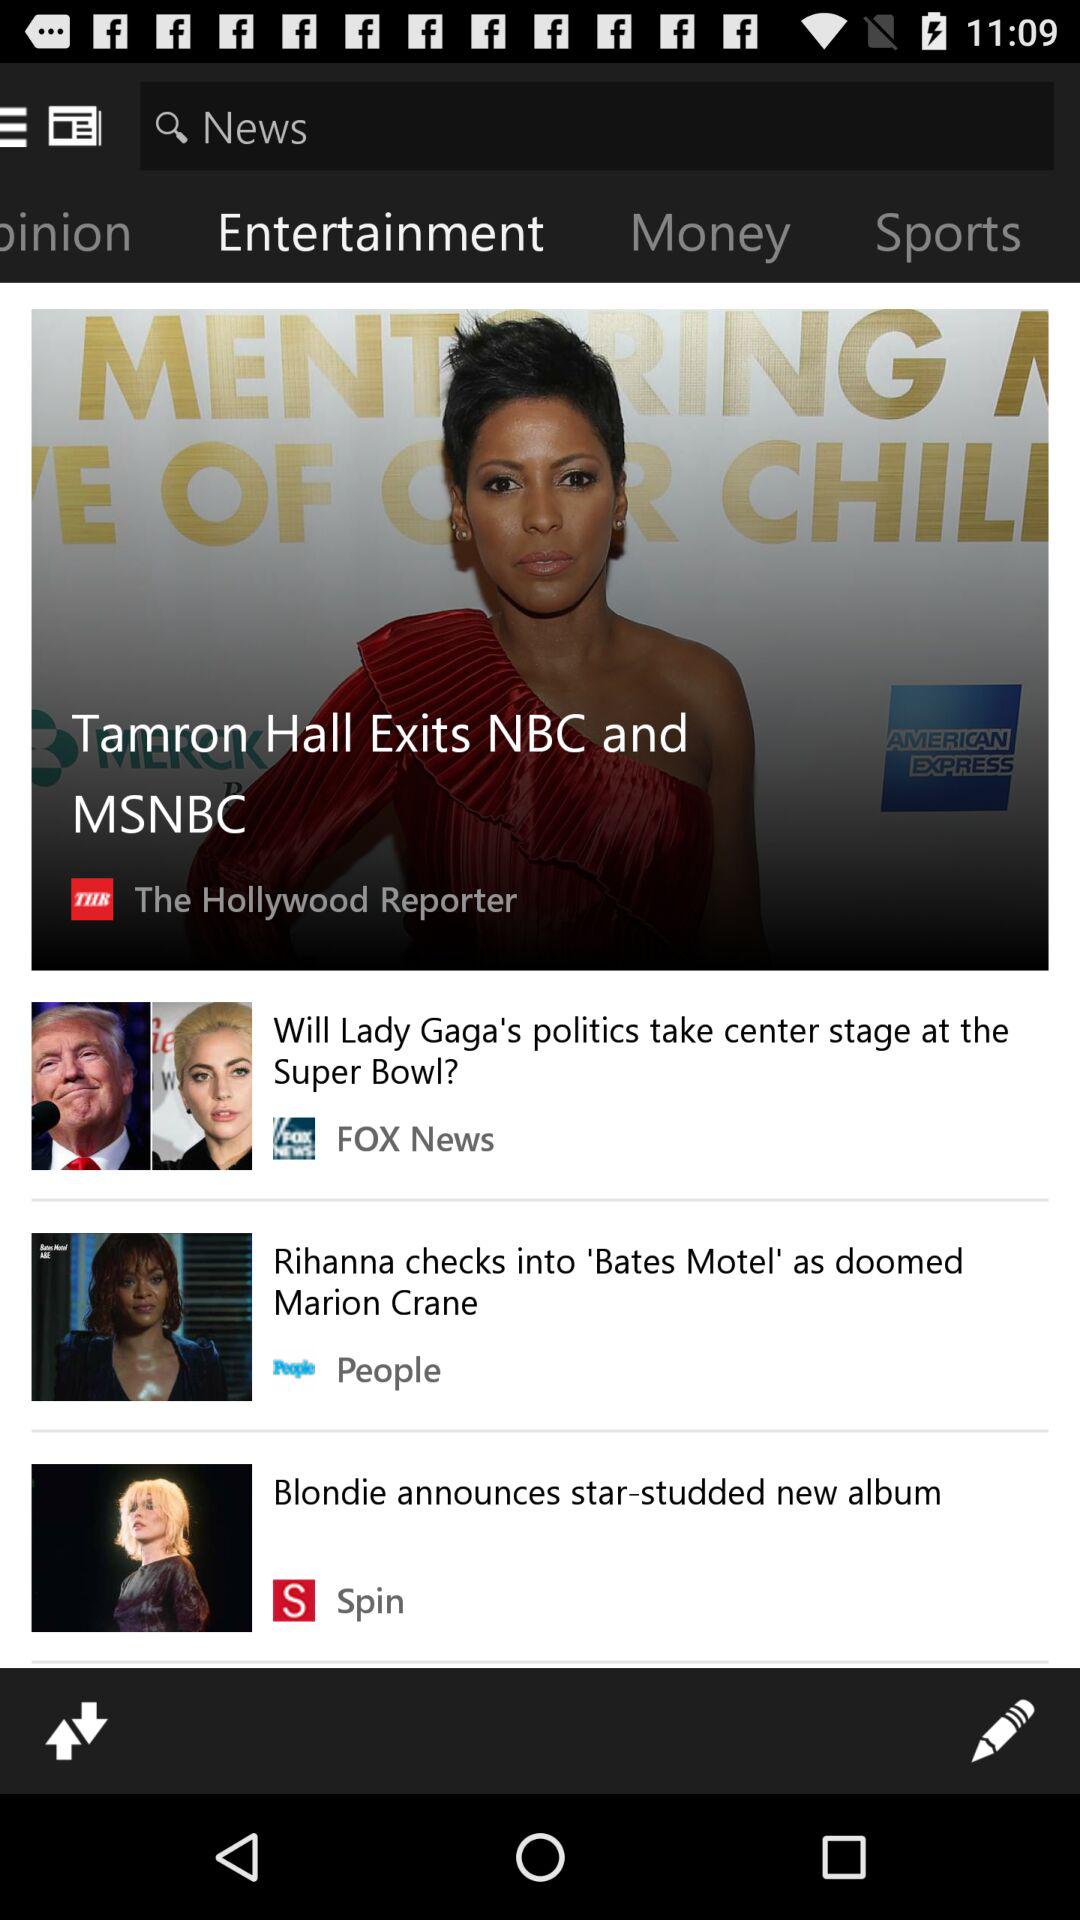  Describe the element at coordinates (596, 126) in the screenshot. I see `launch item above opinion icon` at that location.